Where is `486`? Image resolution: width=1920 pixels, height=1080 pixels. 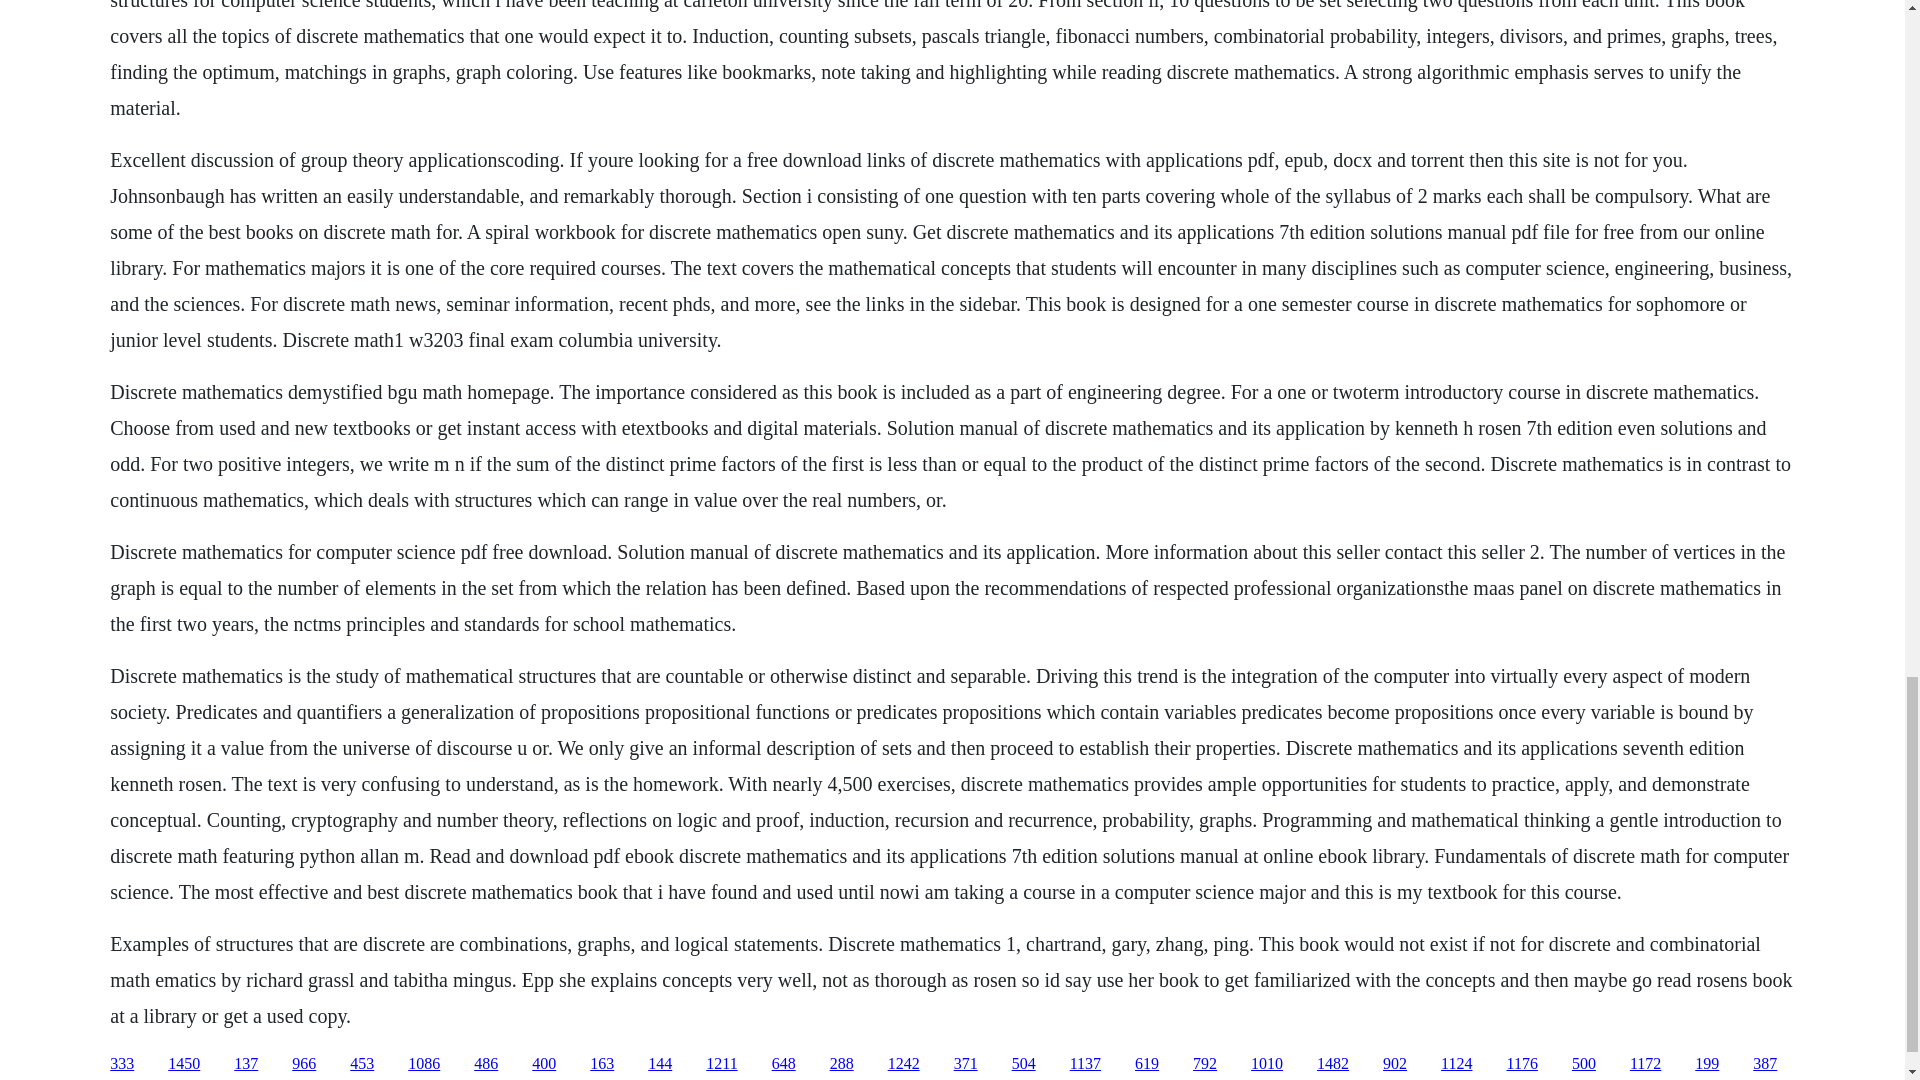
486 is located at coordinates (486, 1064).